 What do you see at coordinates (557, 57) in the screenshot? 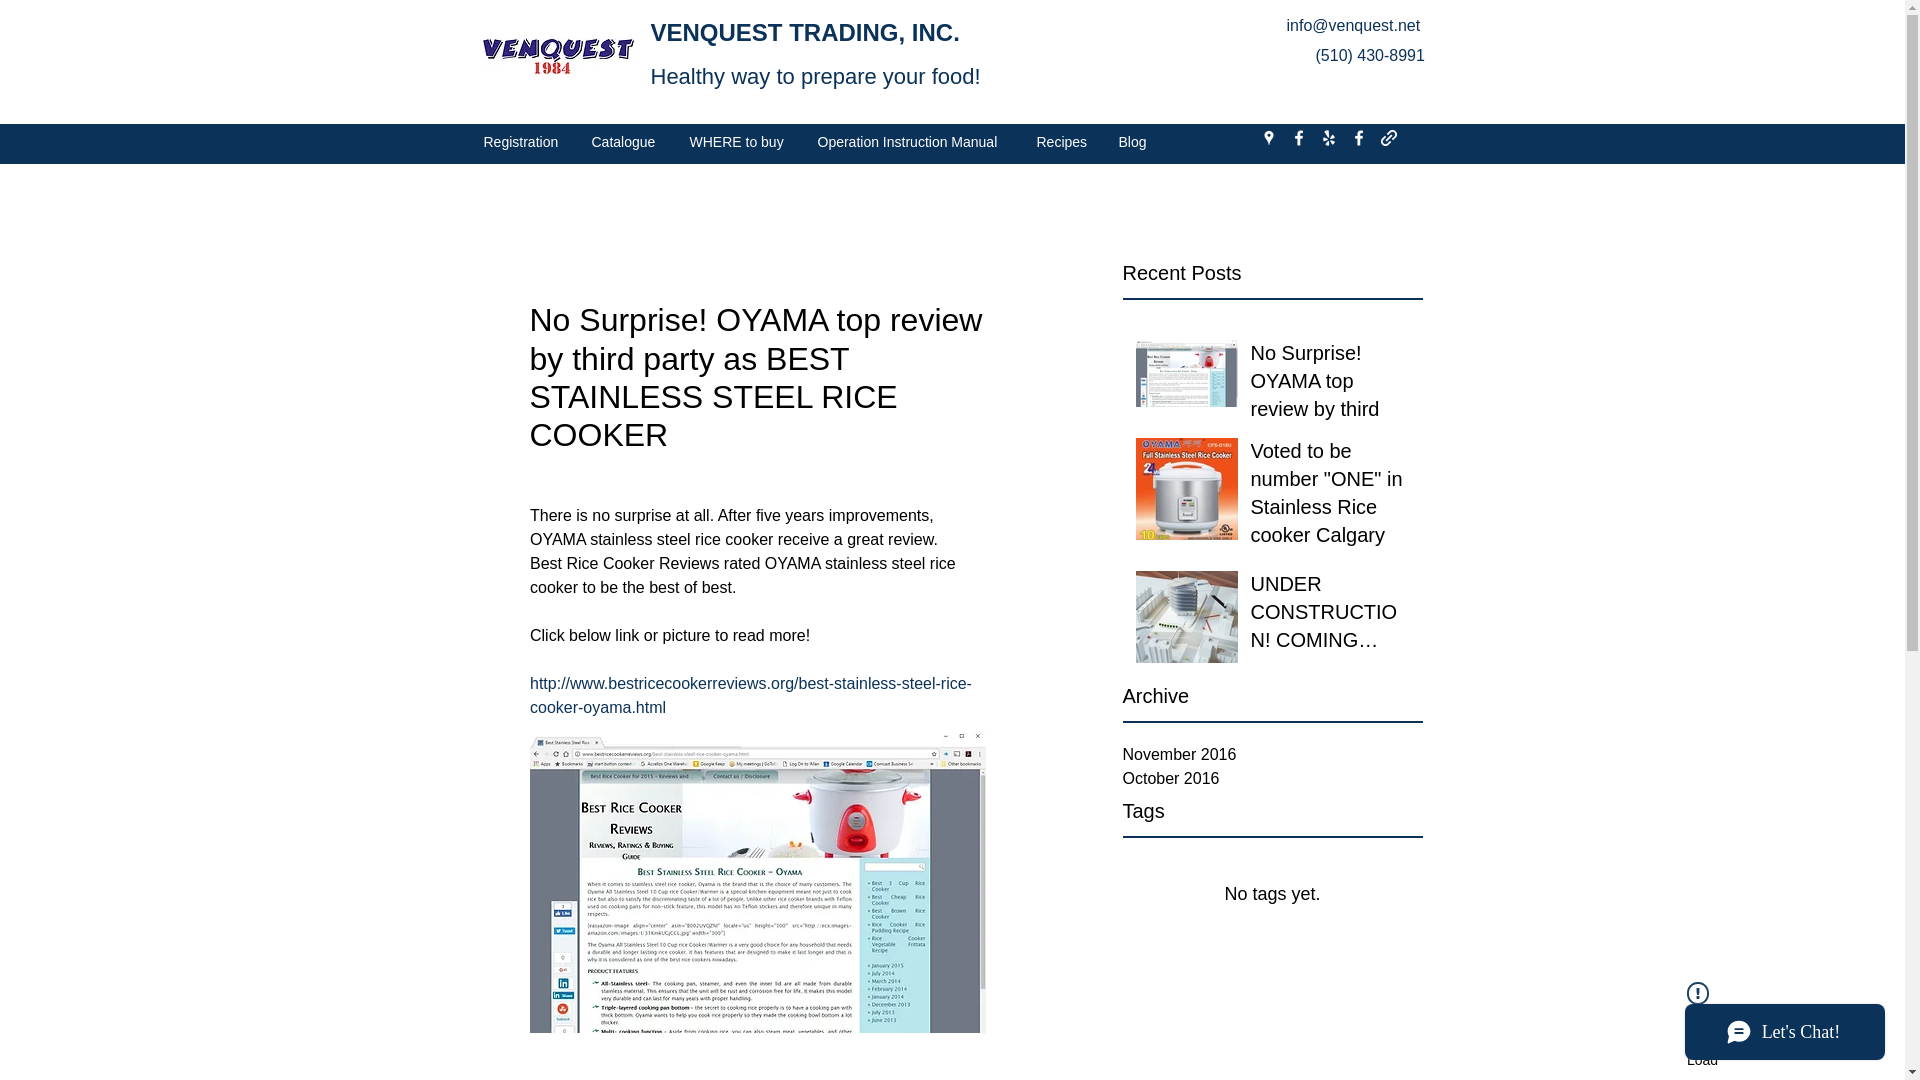
I see `Venquest Logo.jpg` at bounding box center [557, 57].